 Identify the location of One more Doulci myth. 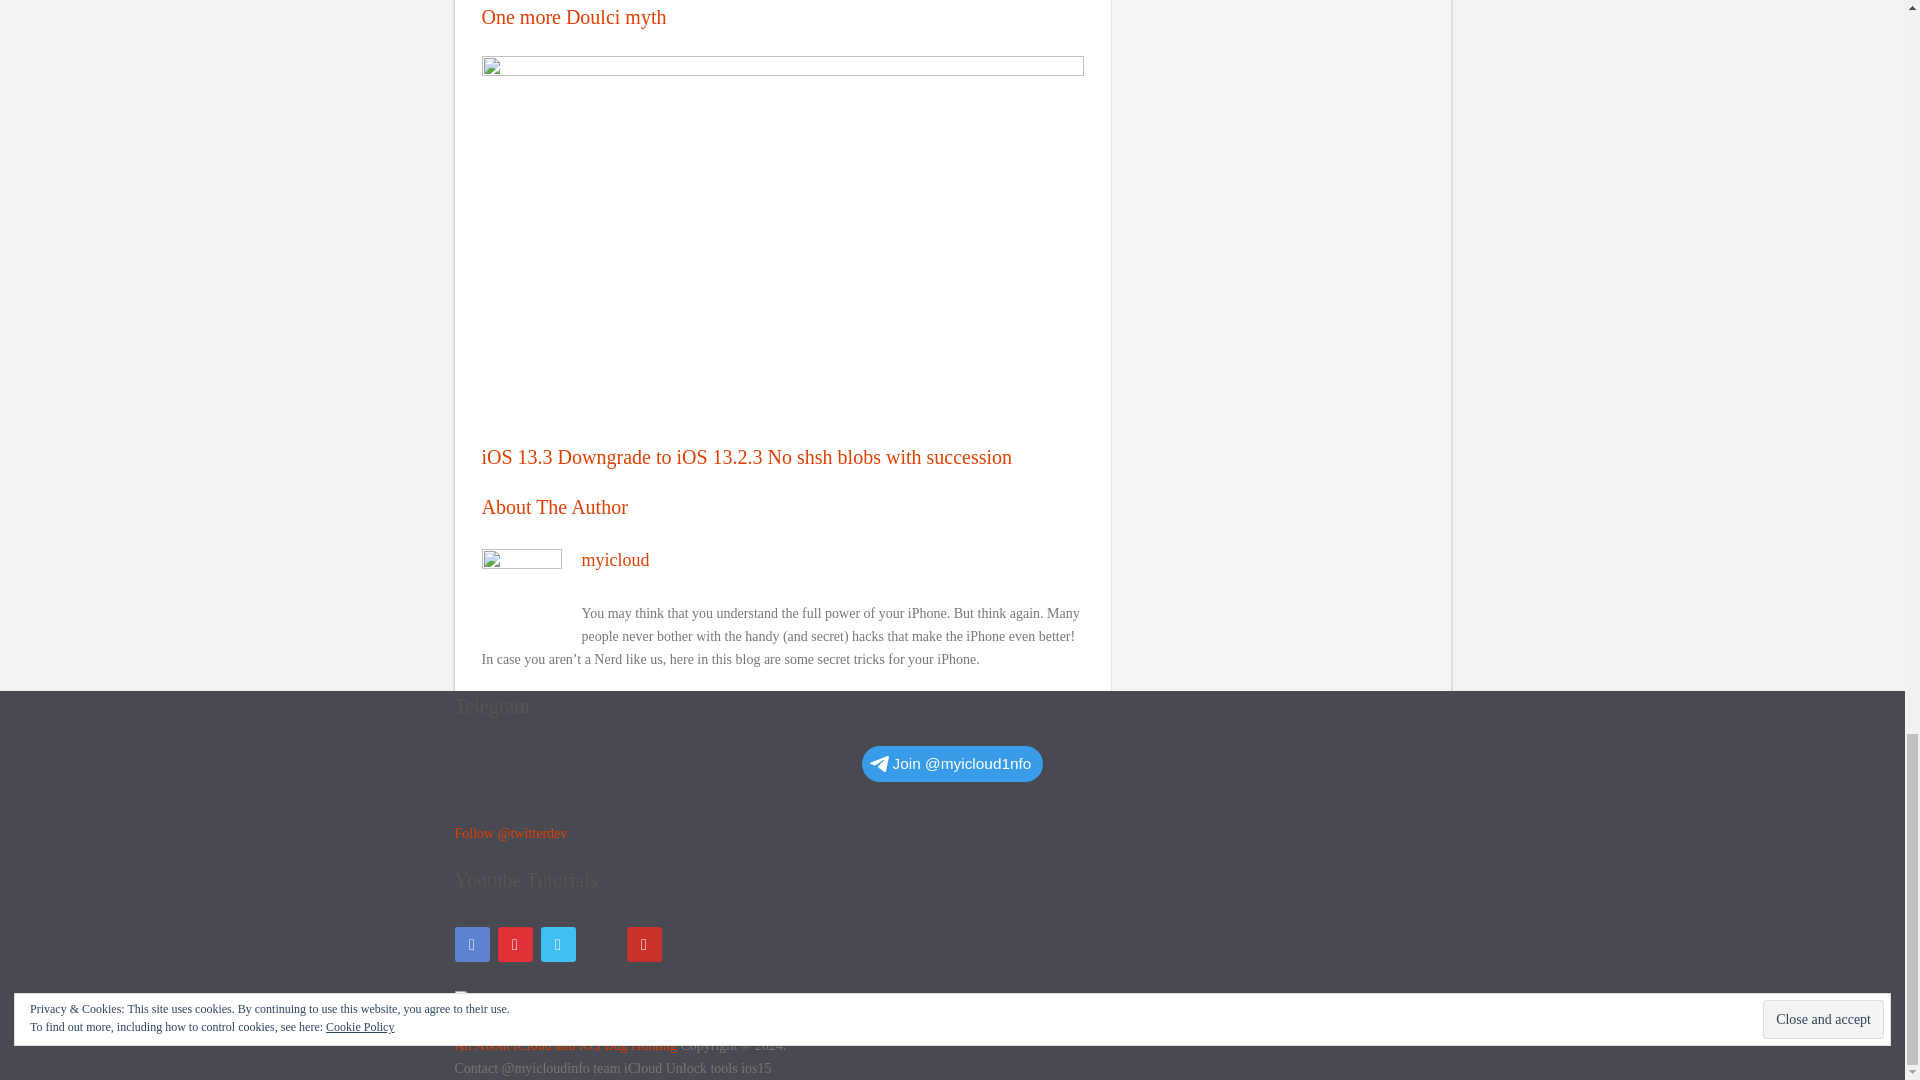
(782, 14).